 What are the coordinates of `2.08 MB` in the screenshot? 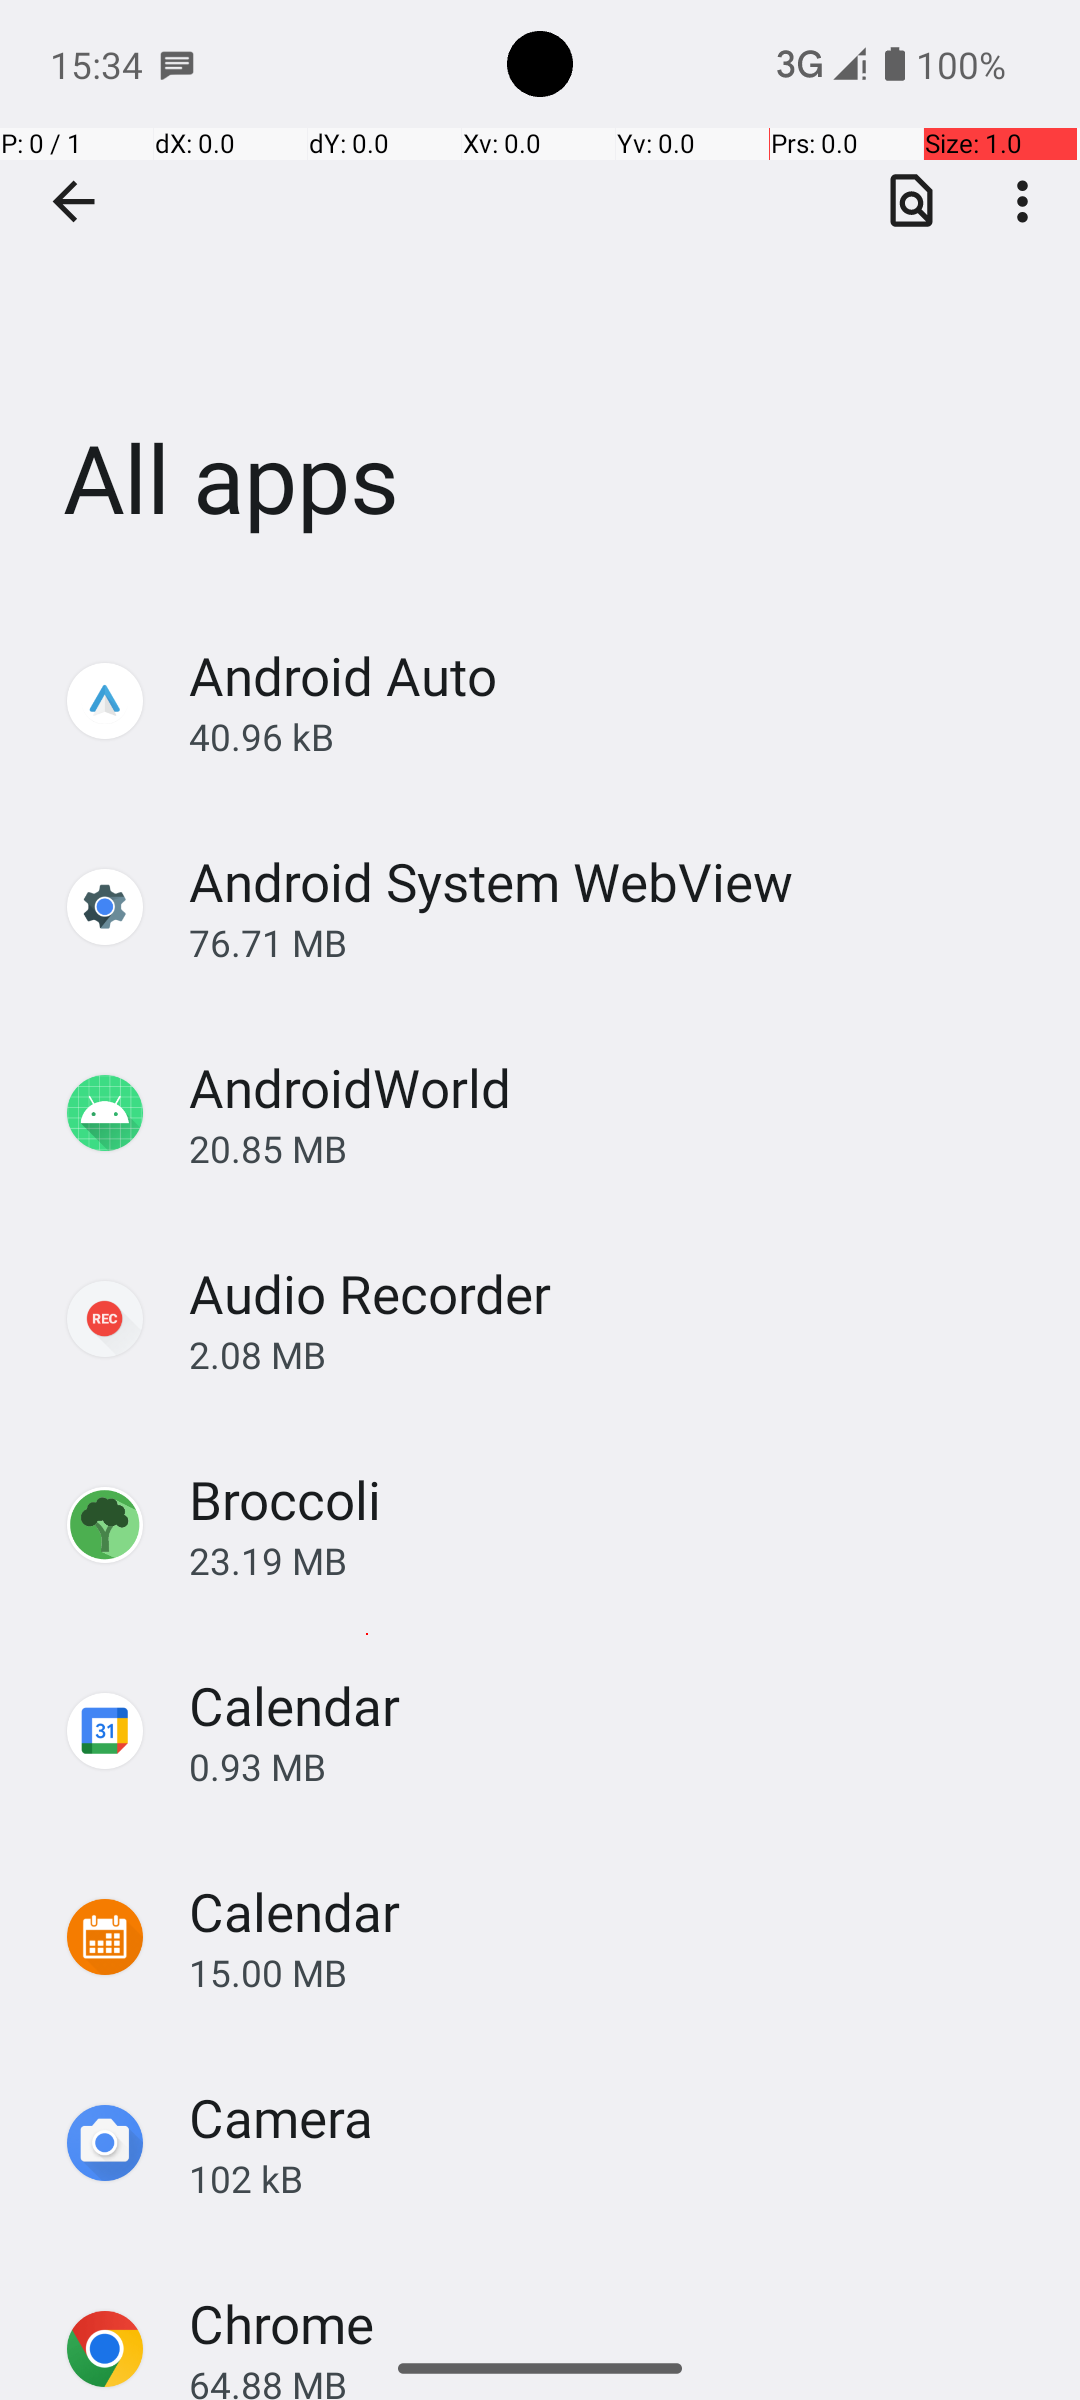 It's located at (614, 1354).